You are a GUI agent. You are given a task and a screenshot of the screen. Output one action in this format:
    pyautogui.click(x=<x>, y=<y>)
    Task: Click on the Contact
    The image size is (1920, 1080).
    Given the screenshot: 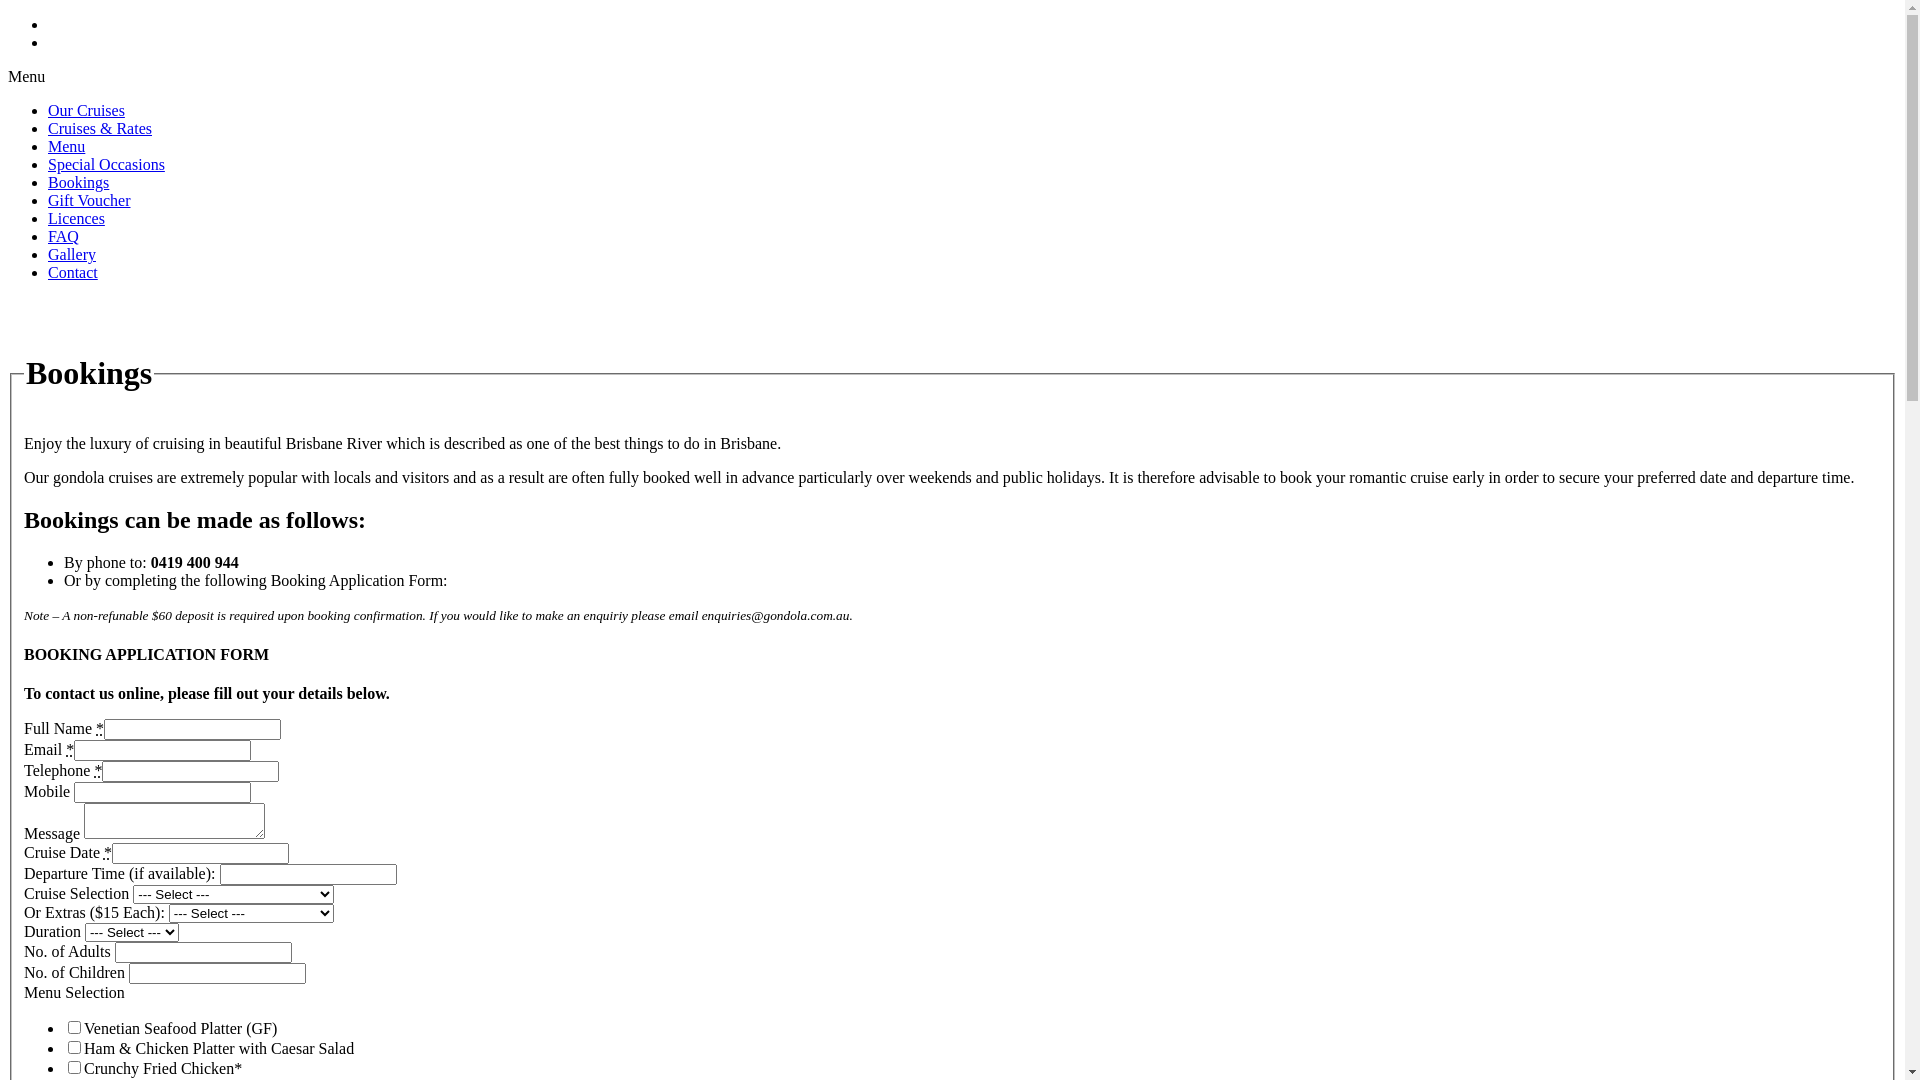 What is the action you would take?
    pyautogui.click(x=73, y=272)
    